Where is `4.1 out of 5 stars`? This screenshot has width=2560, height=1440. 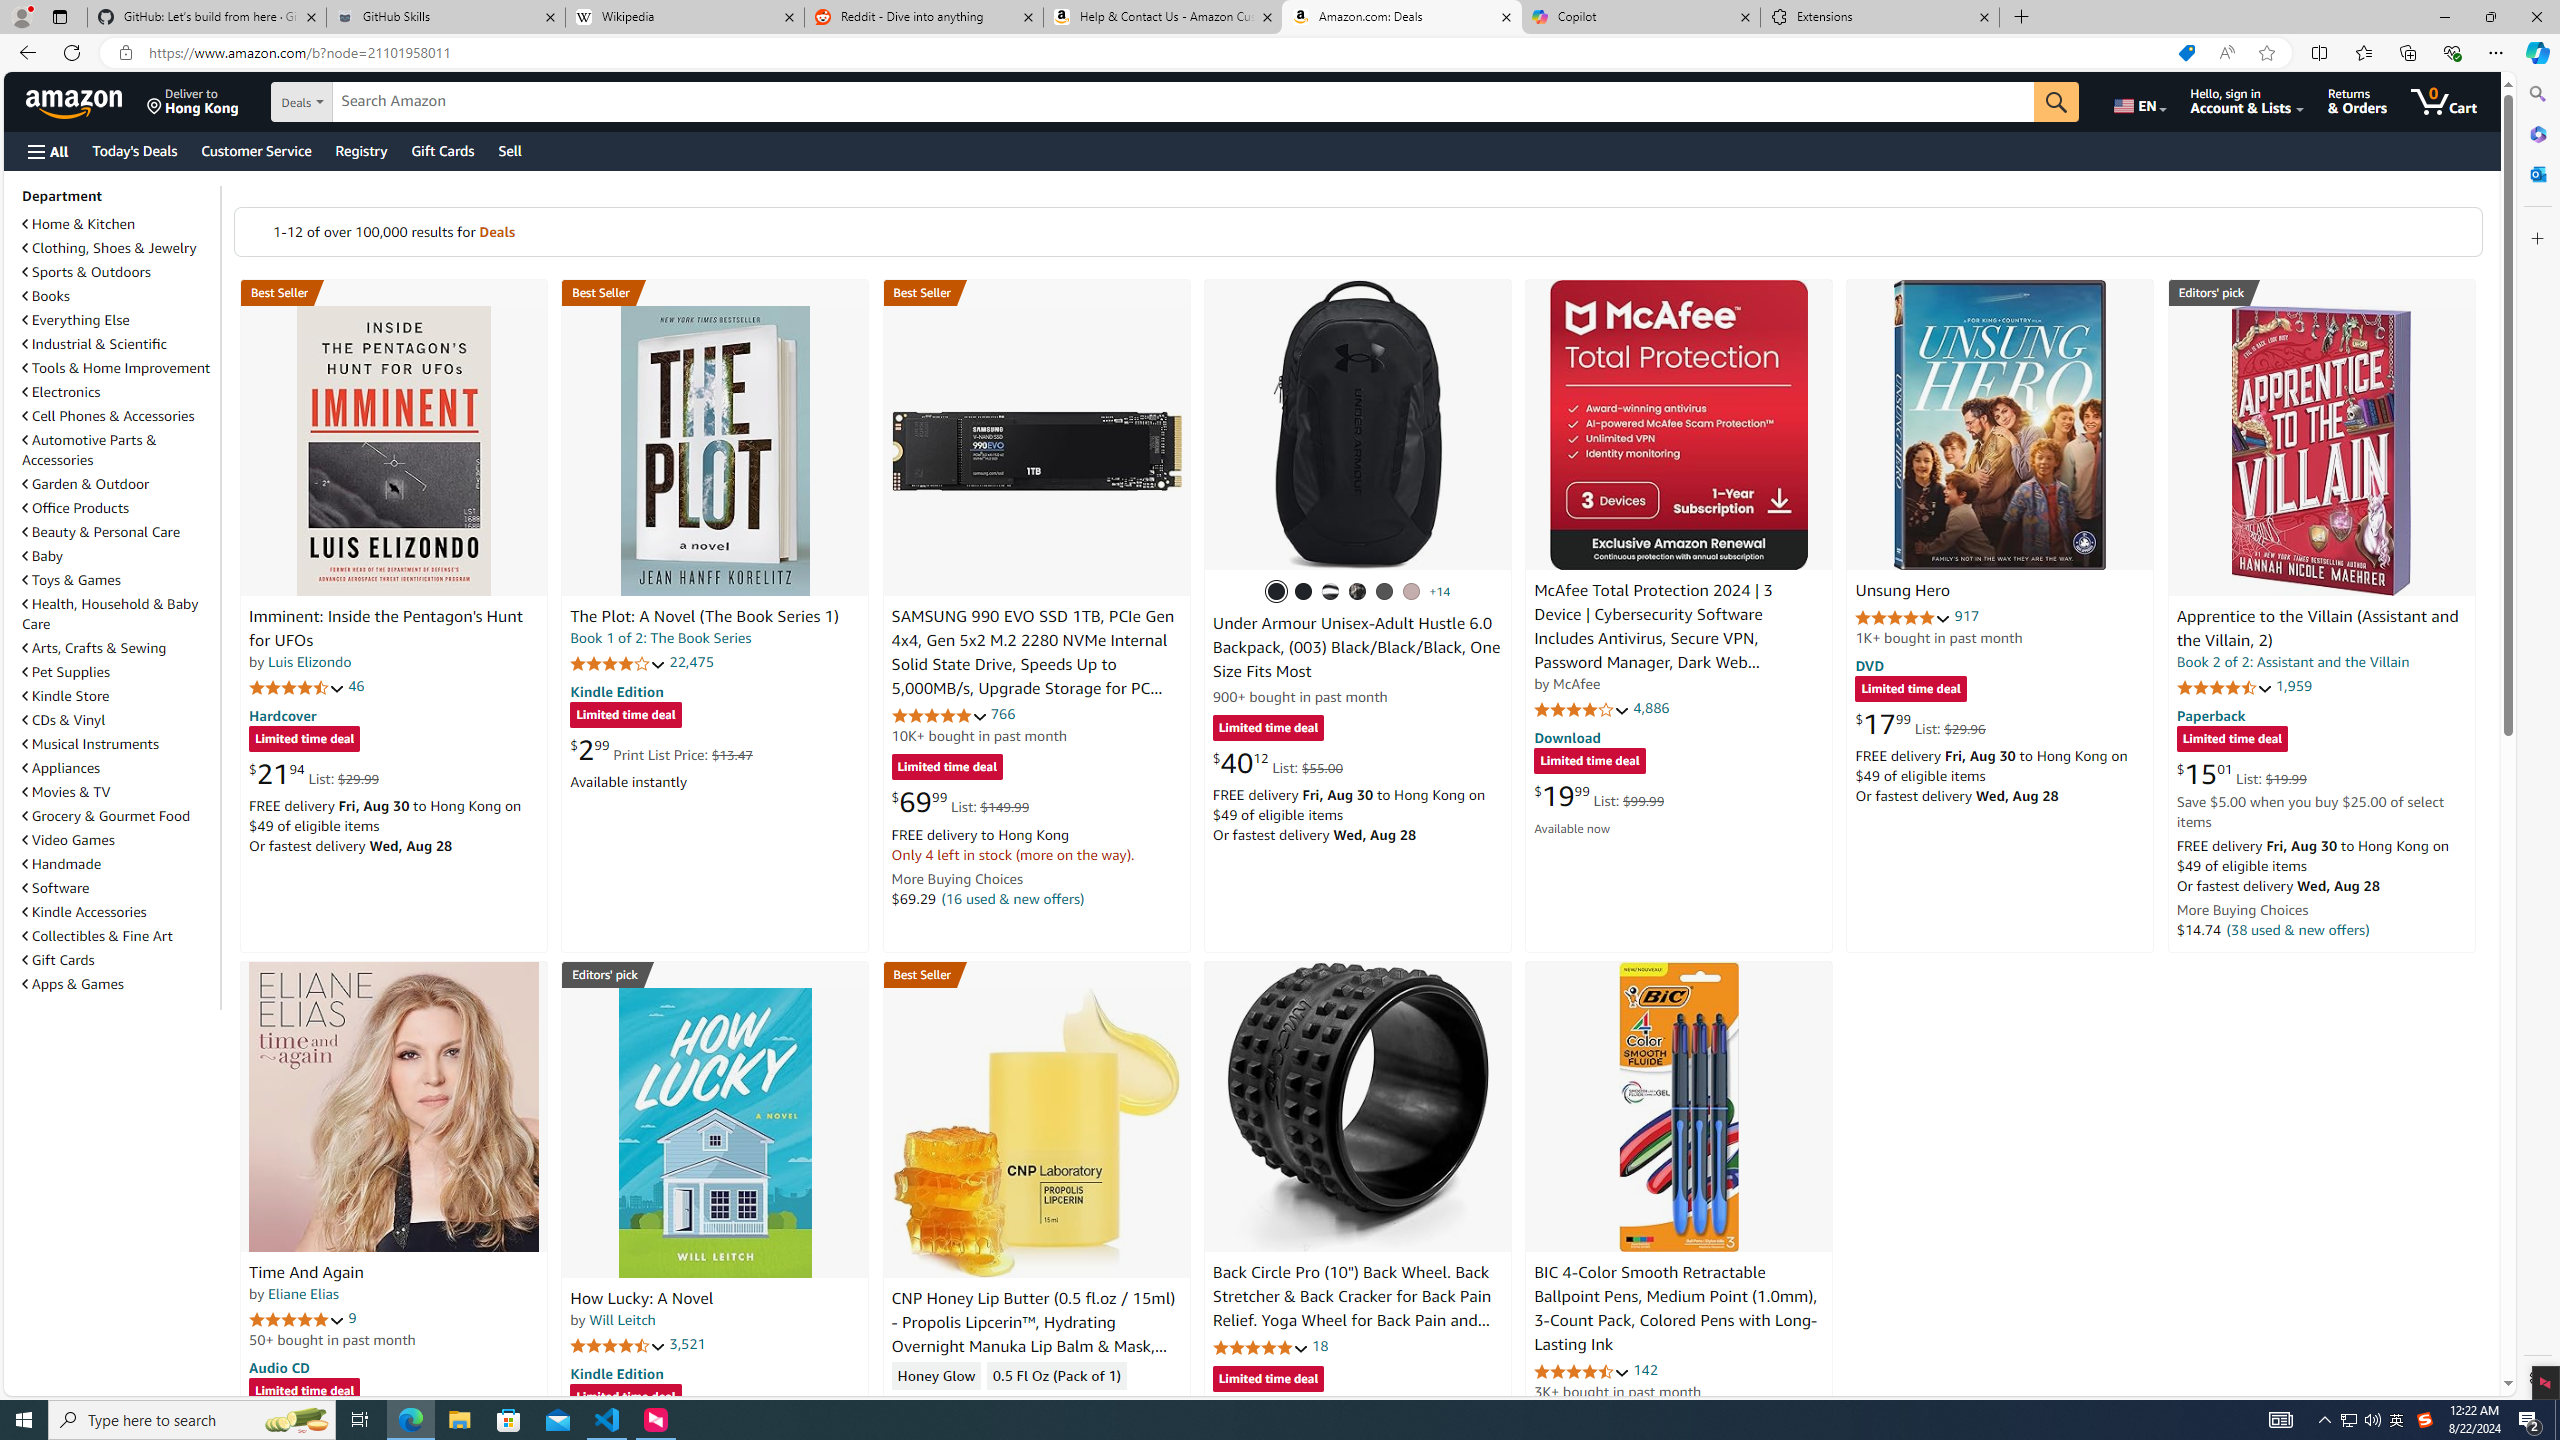 4.1 out of 5 stars is located at coordinates (1582, 709).